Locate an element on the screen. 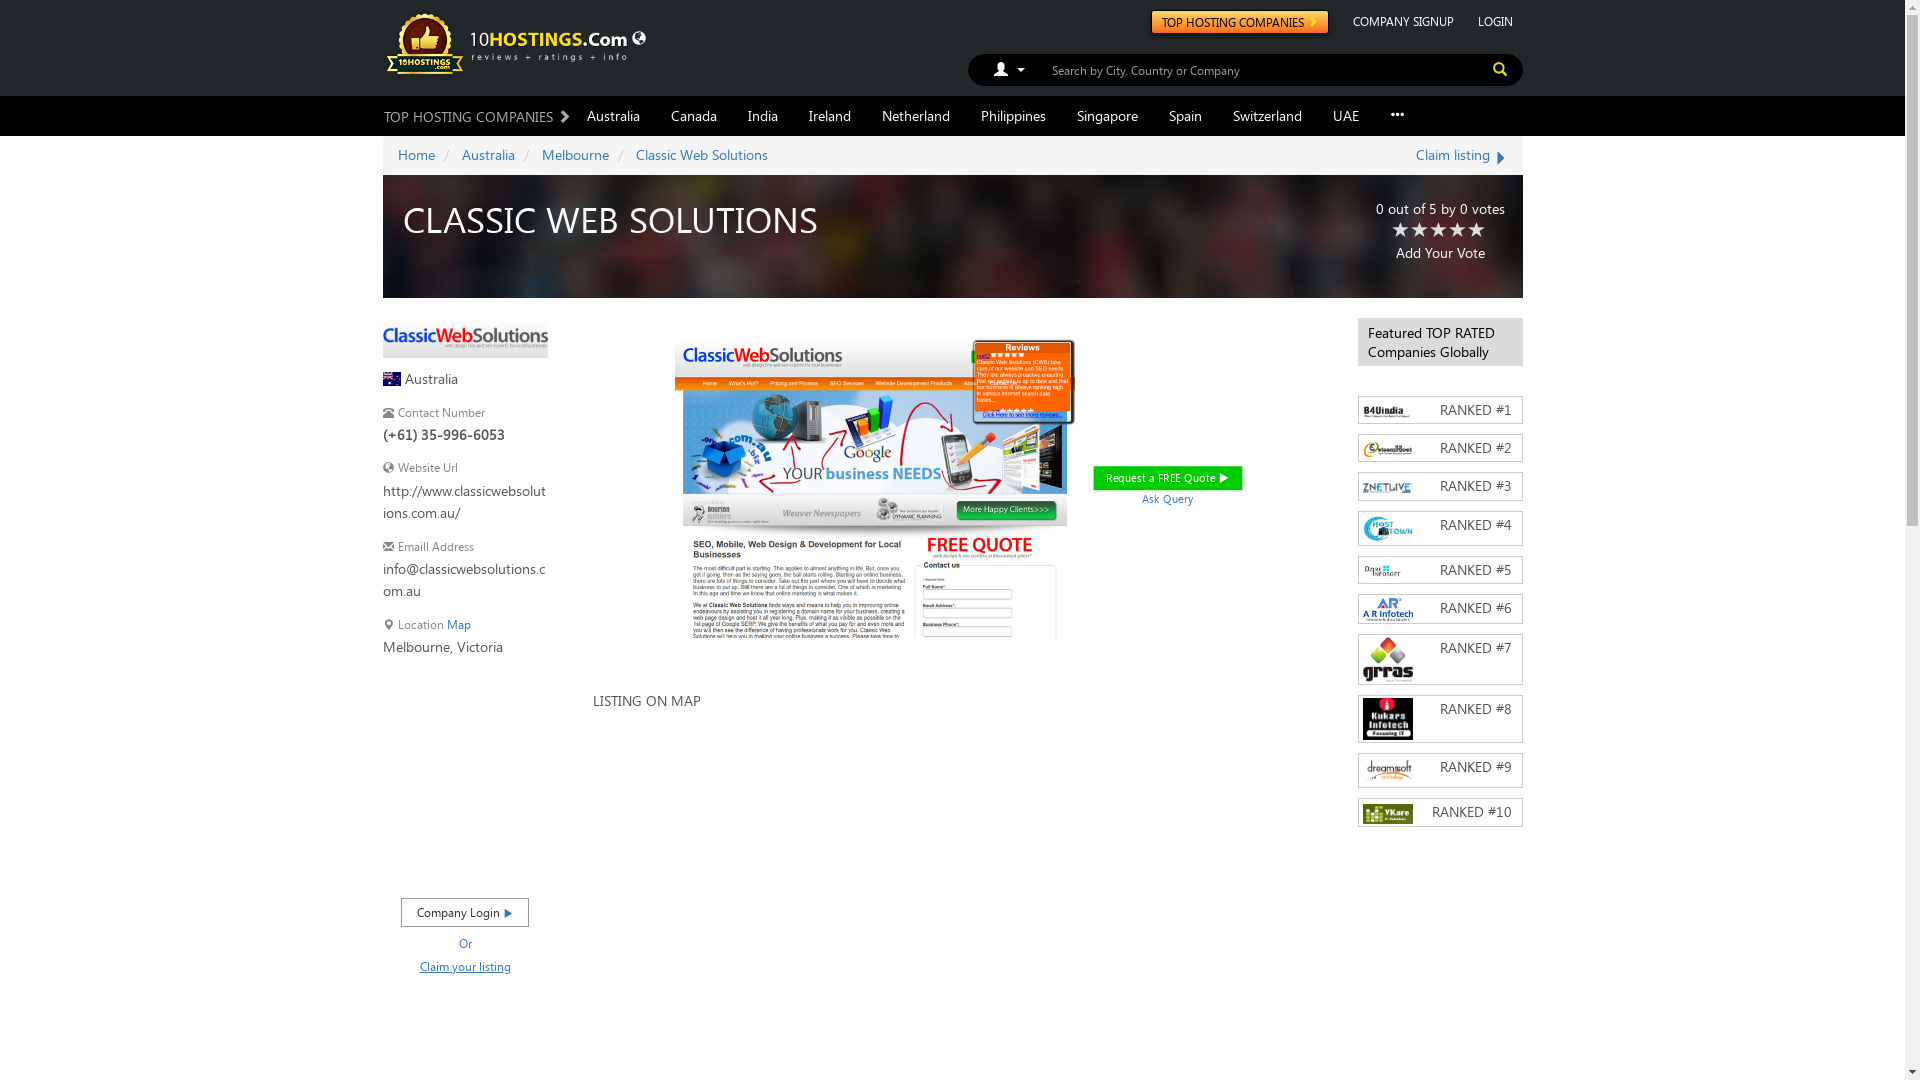 Image resolution: width=1920 pixels, height=1080 pixels. 10hostings.com is located at coordinates (509, 42).